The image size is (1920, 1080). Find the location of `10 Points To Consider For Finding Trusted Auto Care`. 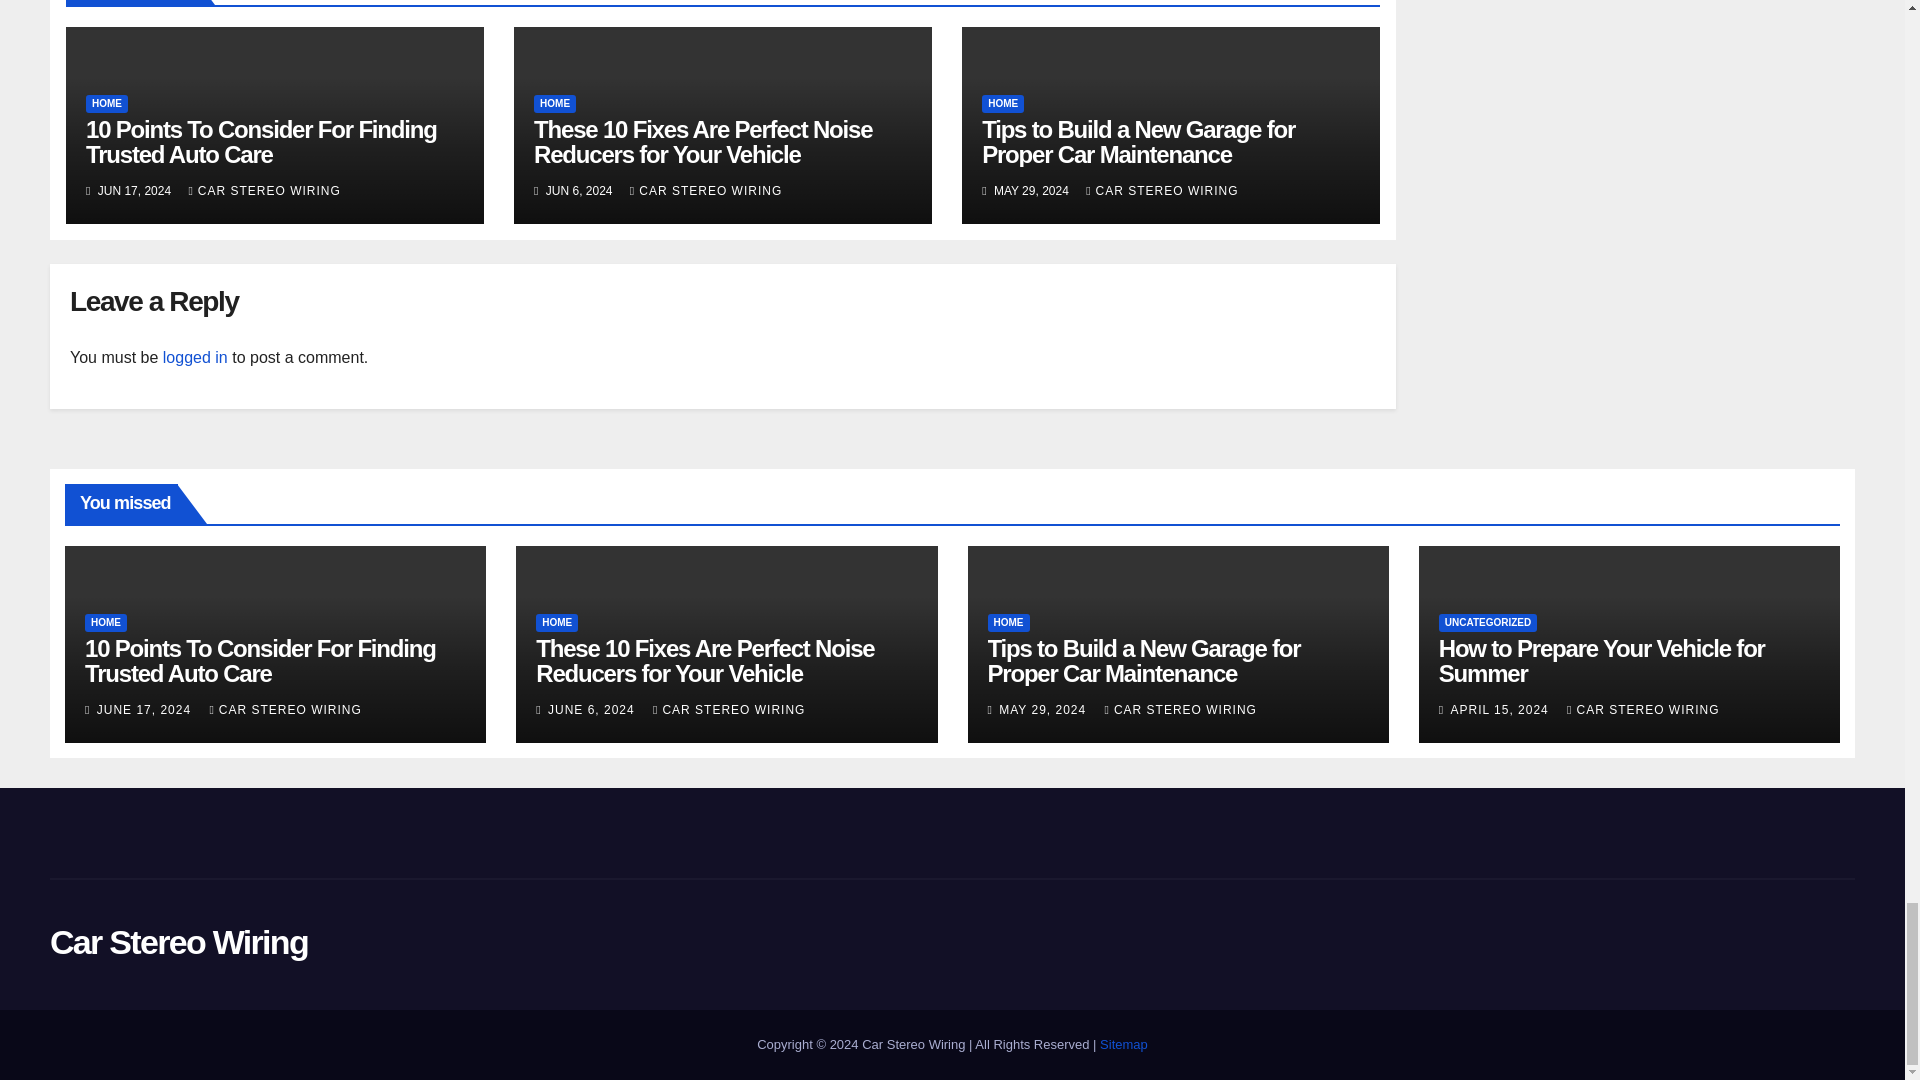

10 Points To Consider For Finding Trusted Auto Care is located at coordinates (262, 142).